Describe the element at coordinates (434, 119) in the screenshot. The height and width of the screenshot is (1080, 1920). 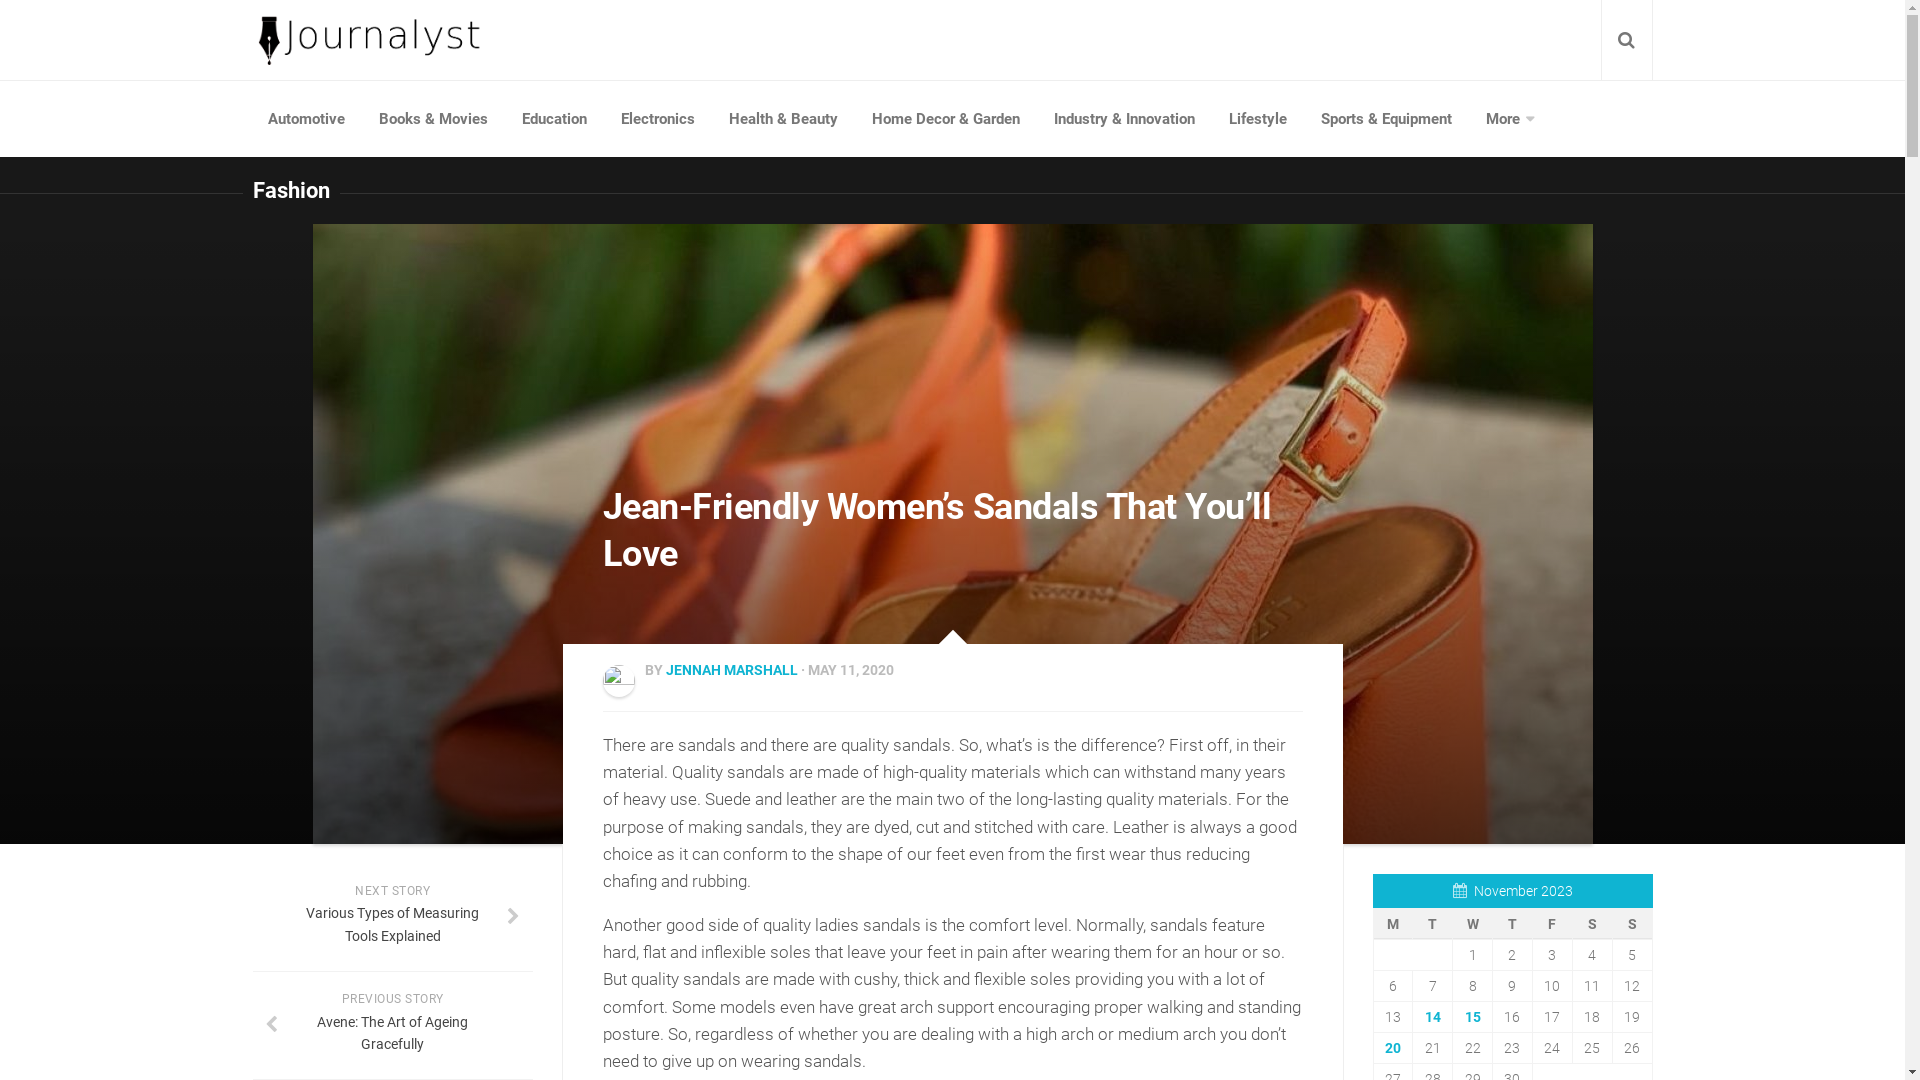
I see `Books & Movies` at that location.